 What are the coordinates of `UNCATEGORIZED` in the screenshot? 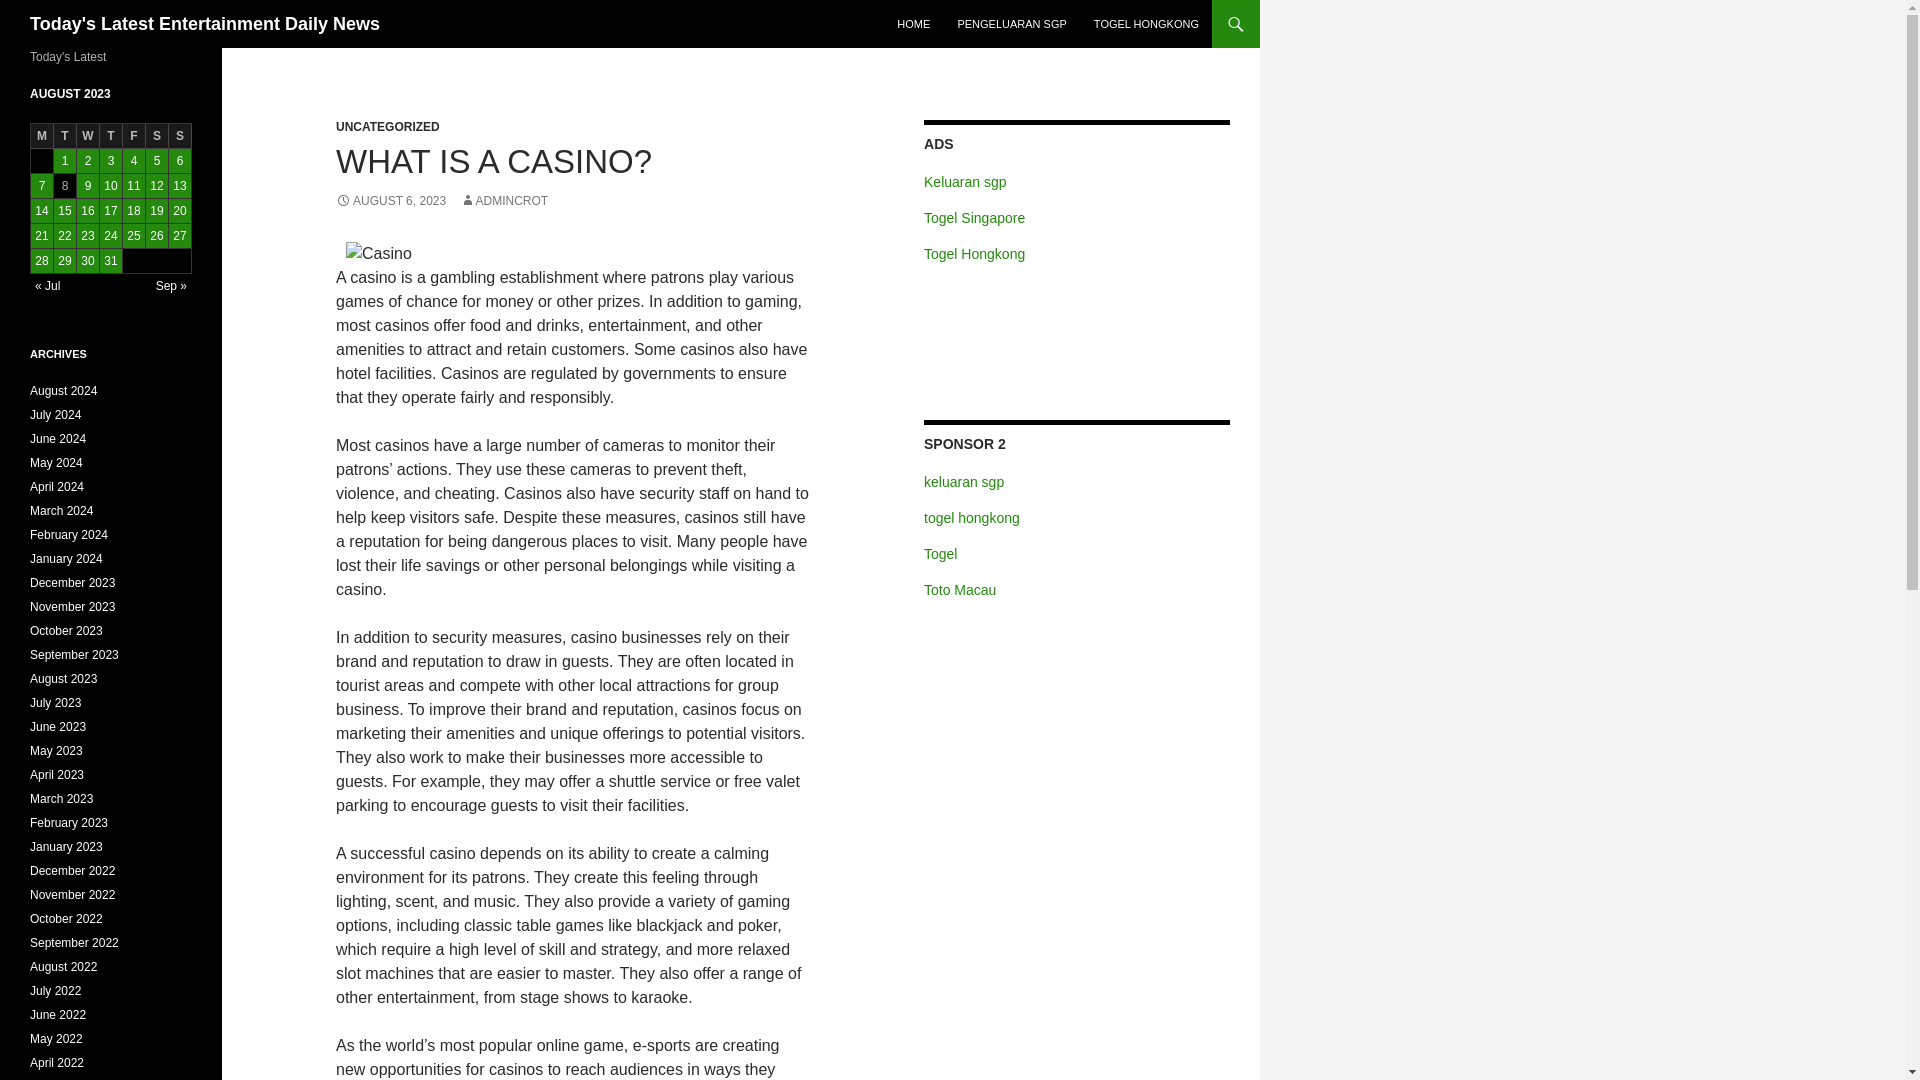 It's located at (388, 126).